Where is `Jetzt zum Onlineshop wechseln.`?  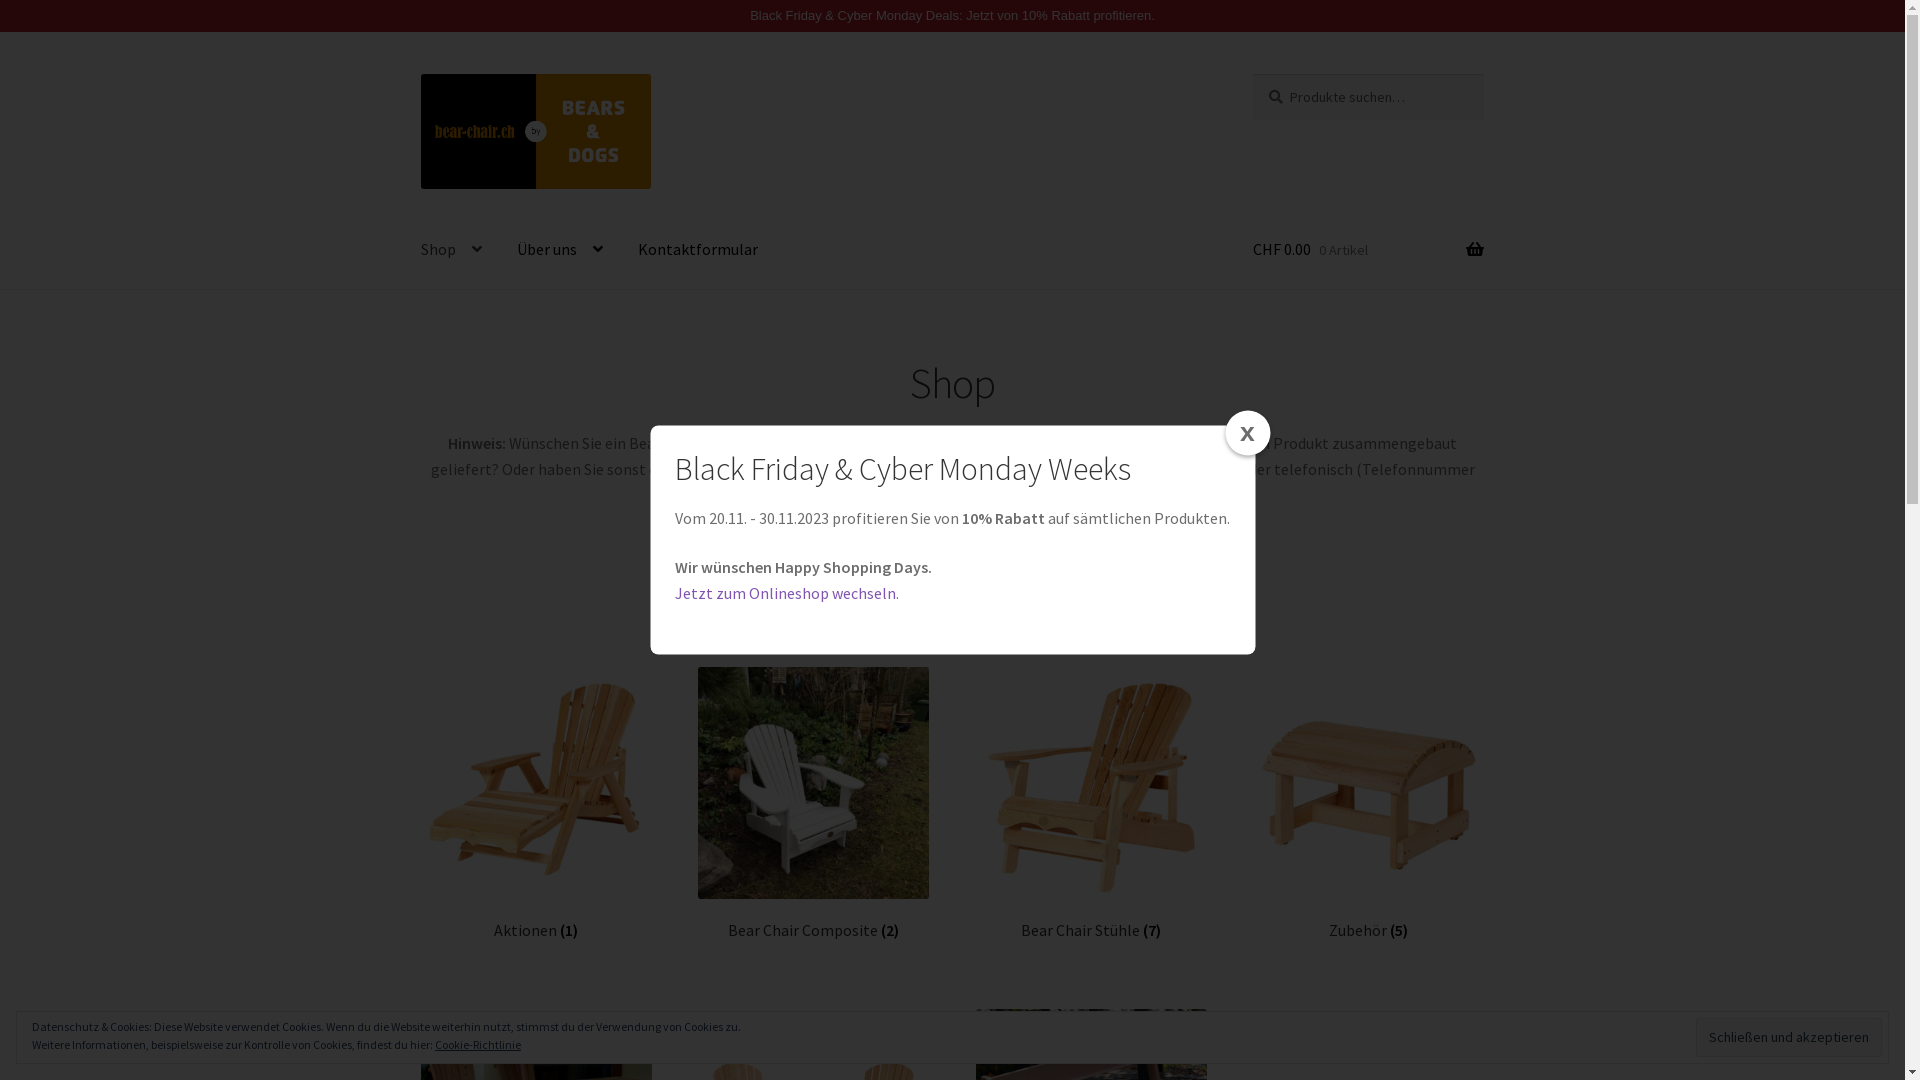
Jetzt zum Onlineshop wechseln. is located at coordinates (787, 593).